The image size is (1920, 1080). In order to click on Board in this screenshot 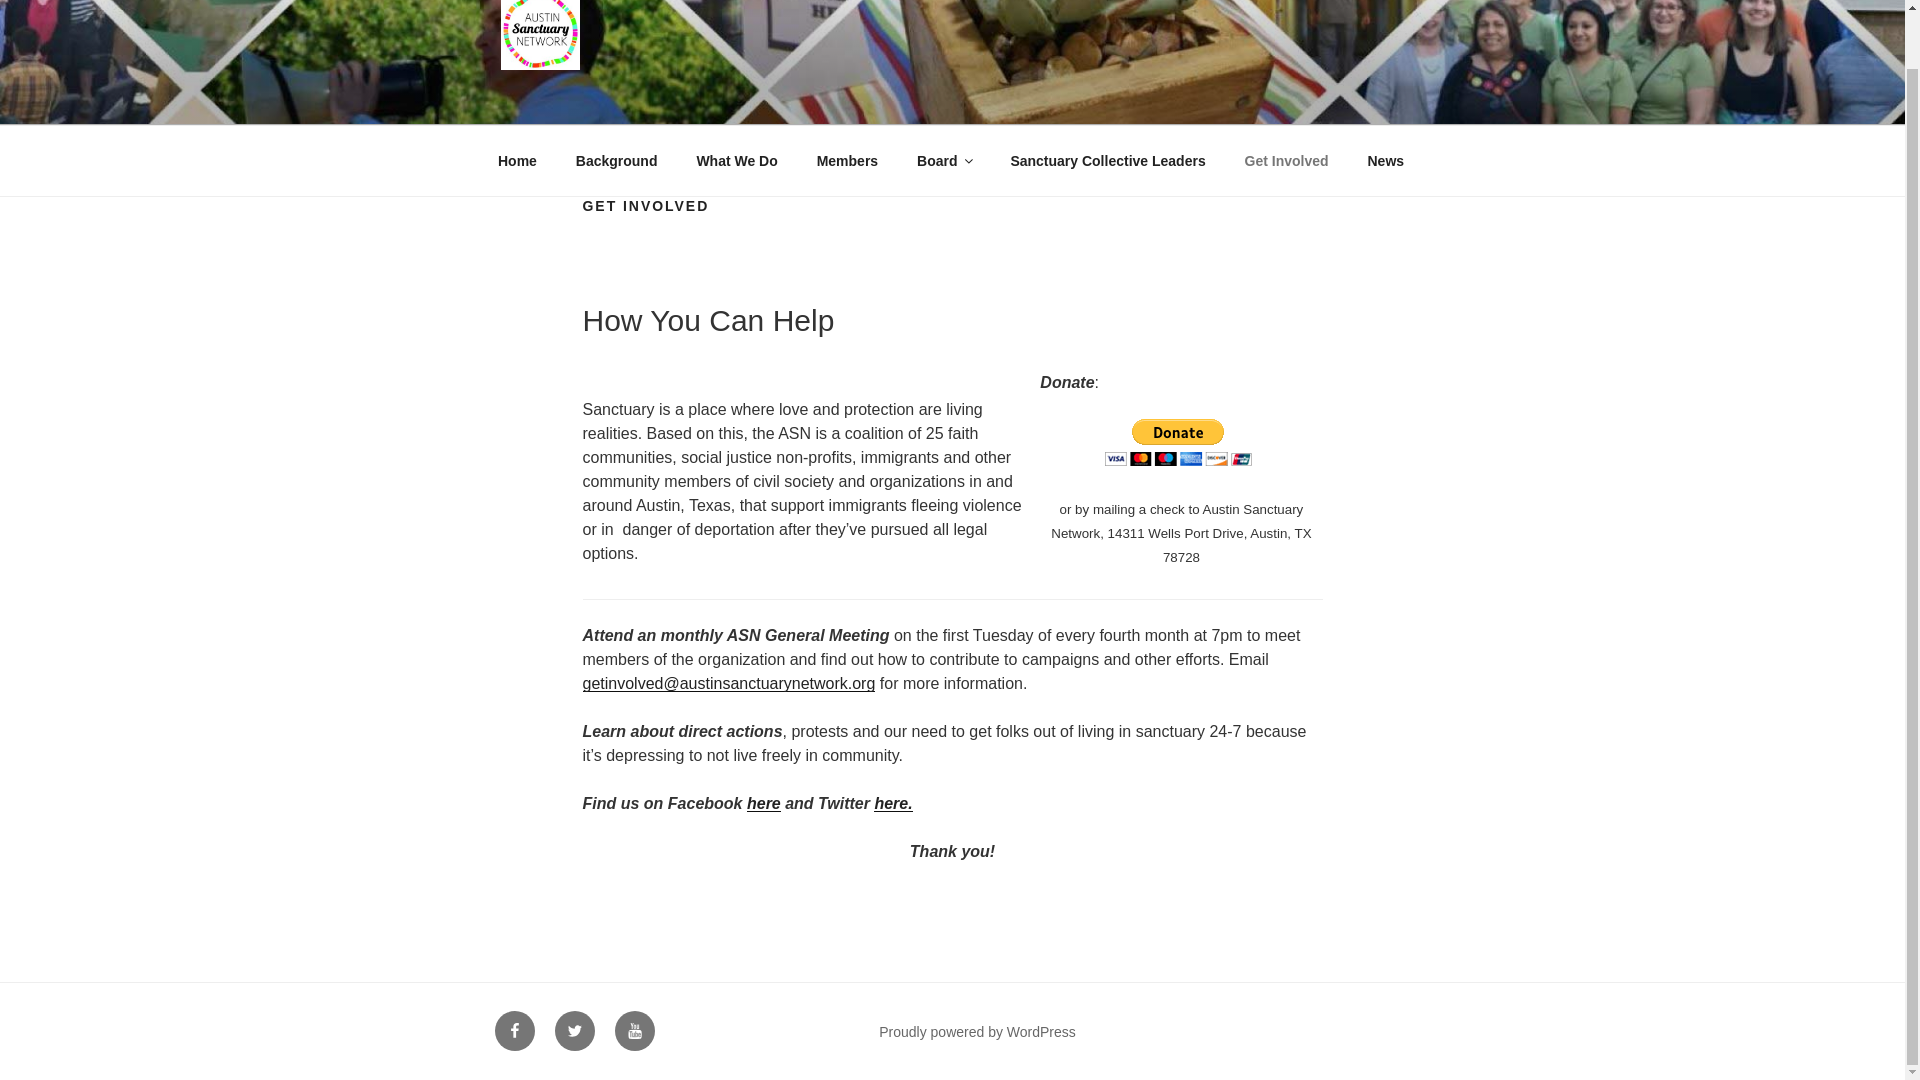, I will do `click(944, 160)`.